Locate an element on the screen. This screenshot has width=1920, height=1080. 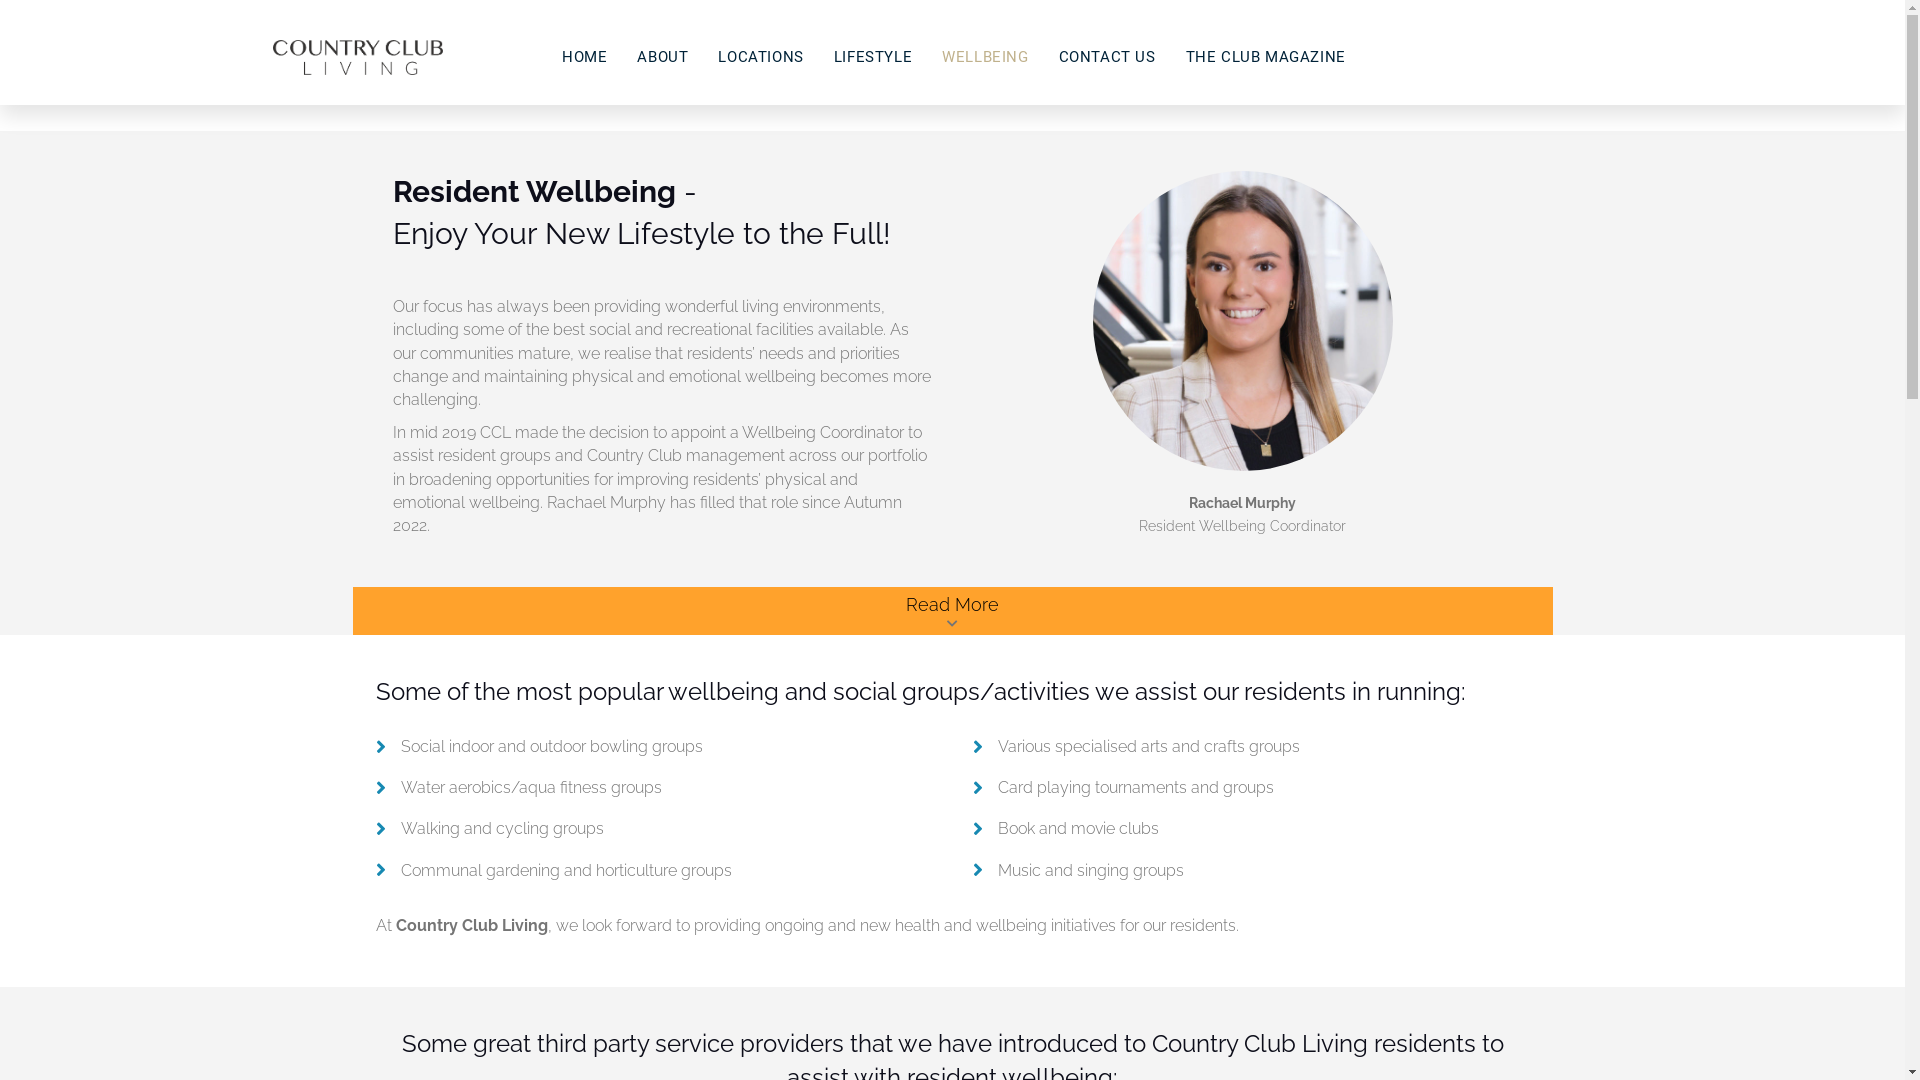
HOME is located at coordinates (584, 58).